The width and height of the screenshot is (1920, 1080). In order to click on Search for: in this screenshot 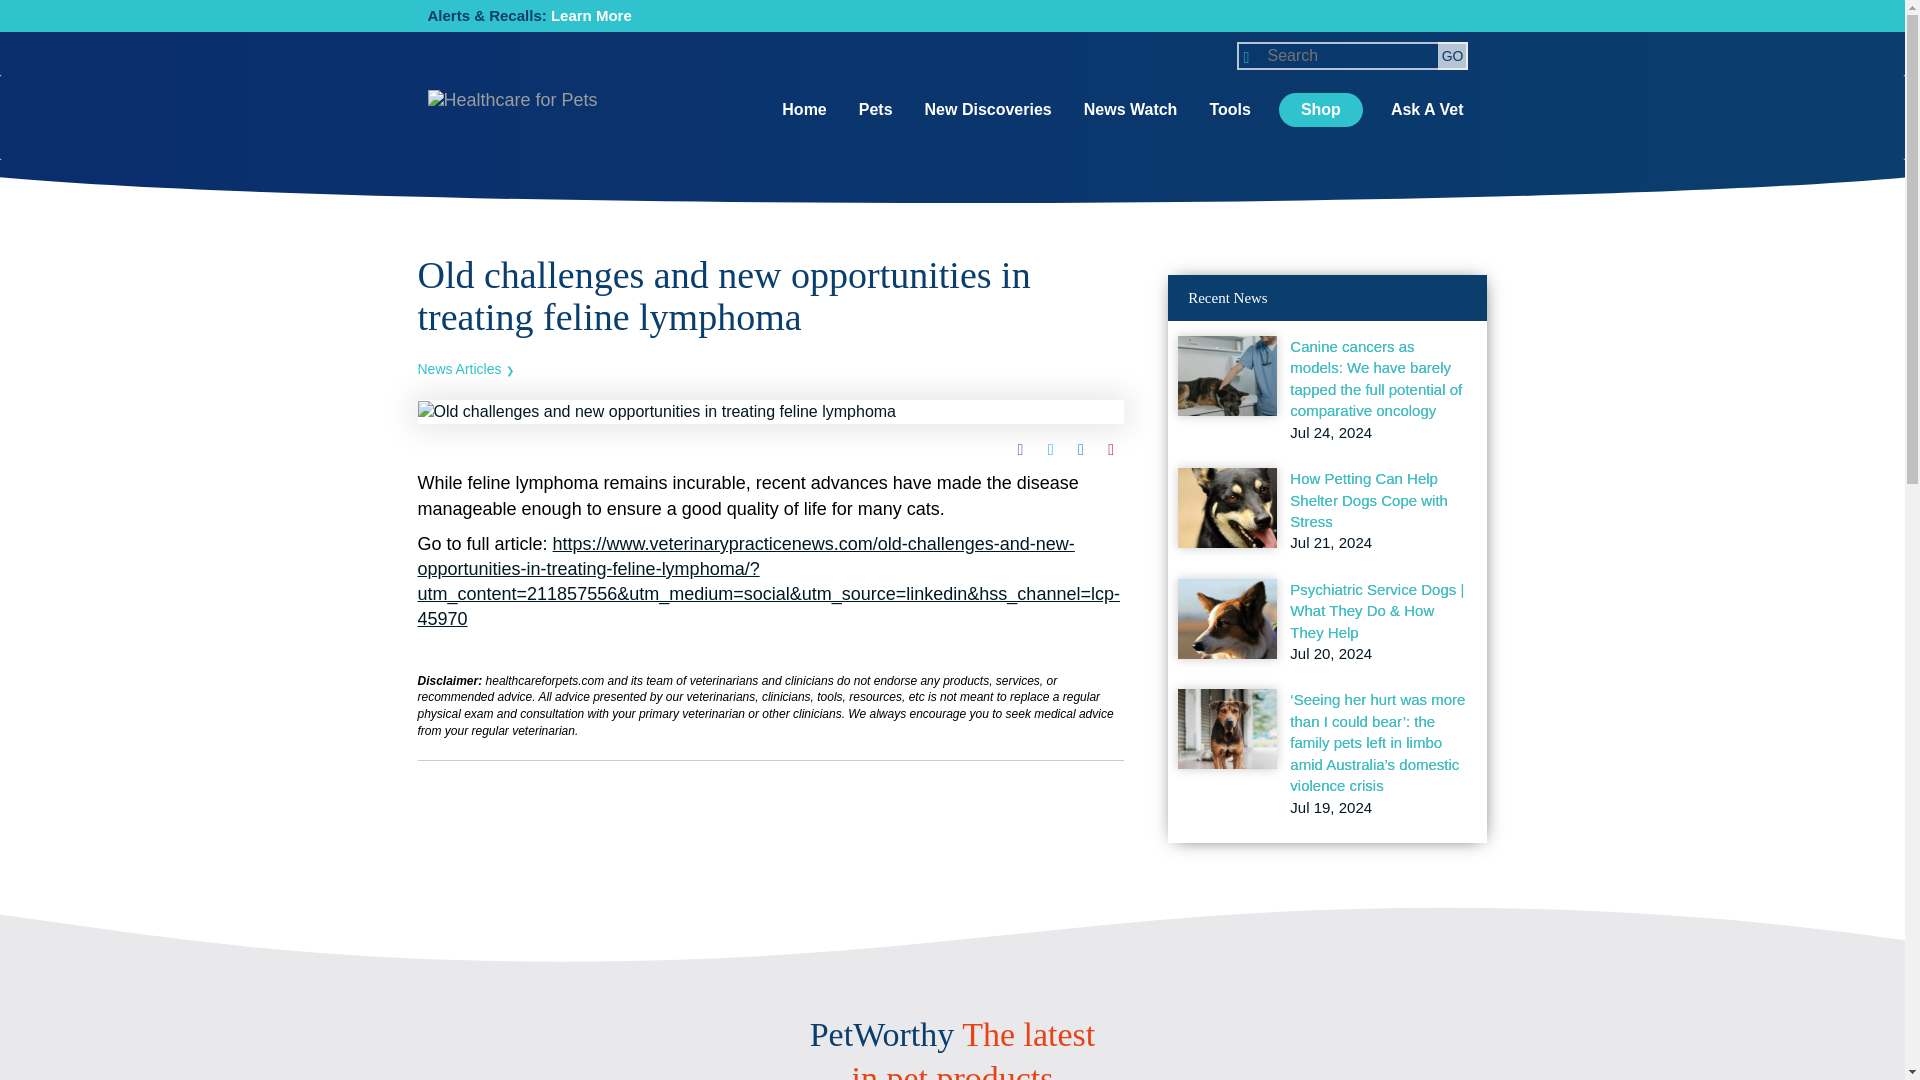, I will do `click(1351, 56)`.